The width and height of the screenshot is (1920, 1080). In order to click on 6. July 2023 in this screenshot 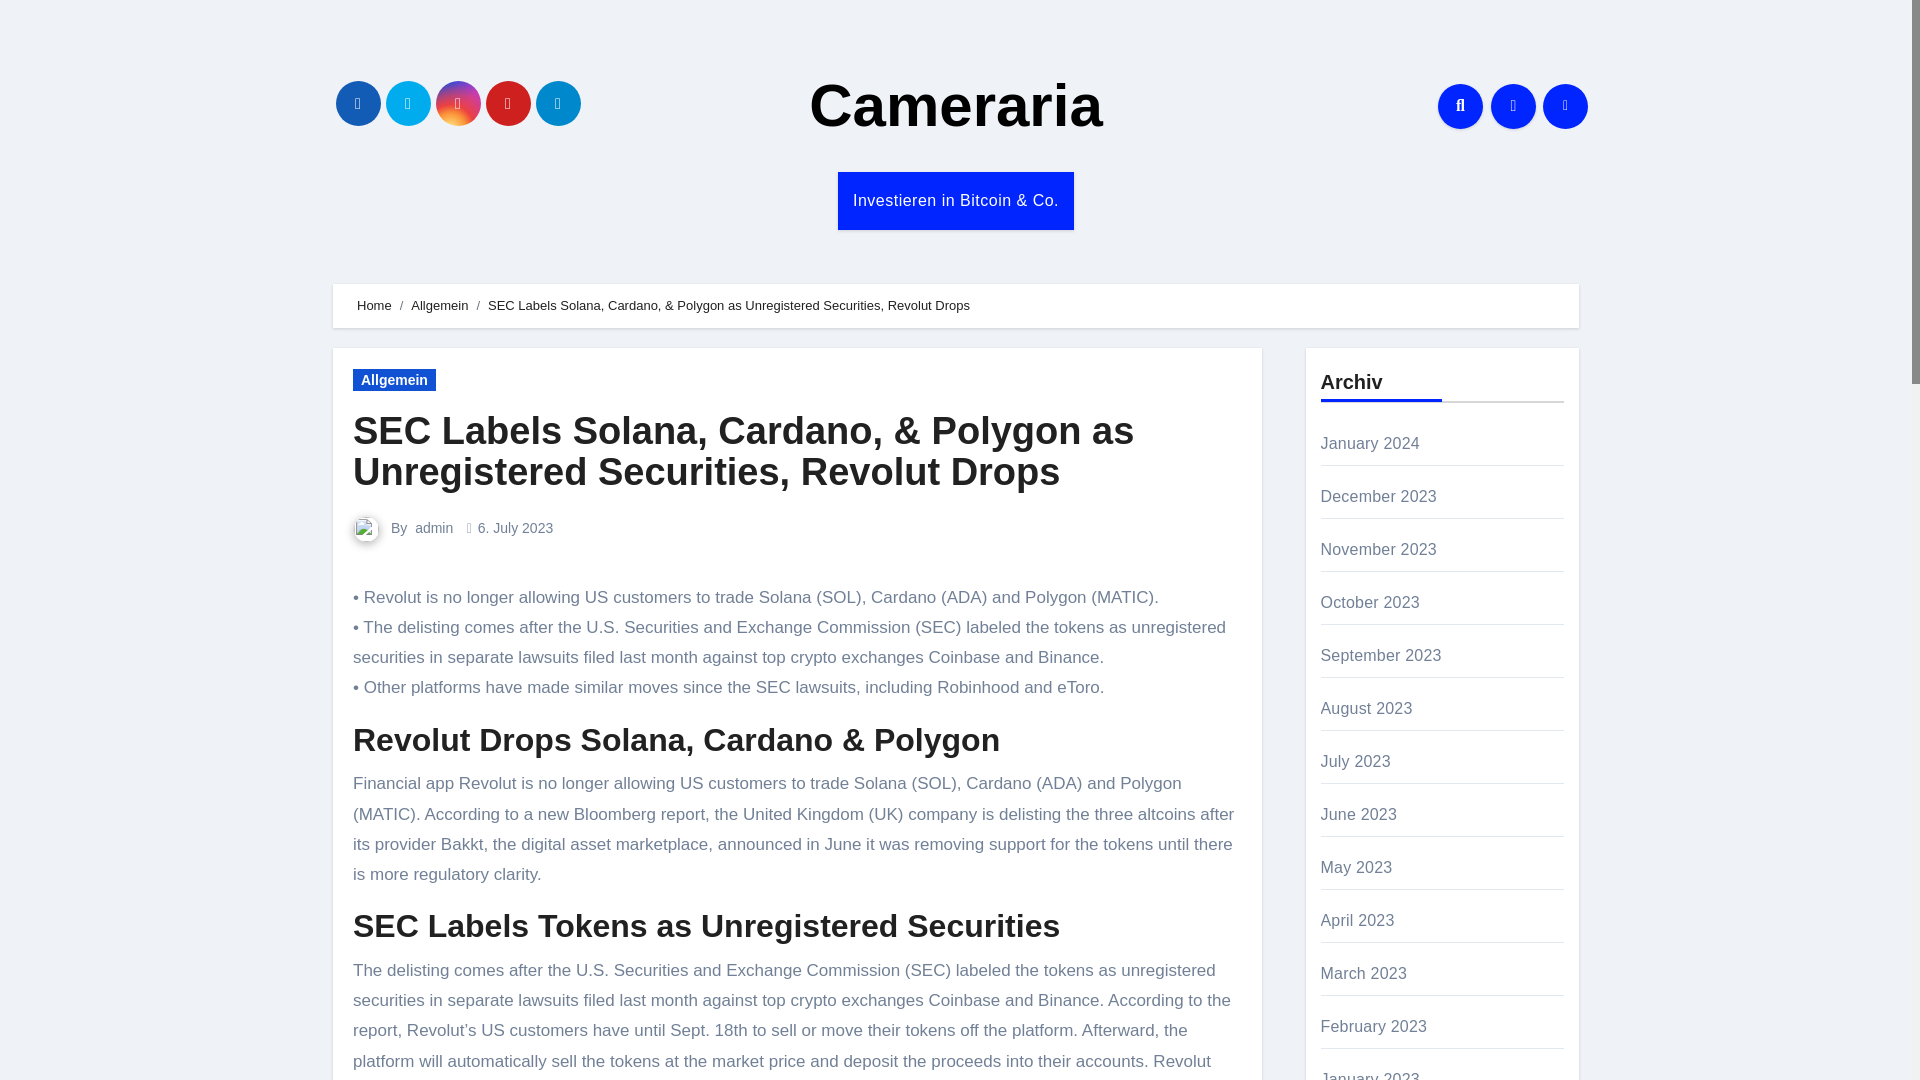, I will do `click(516, 527)`.